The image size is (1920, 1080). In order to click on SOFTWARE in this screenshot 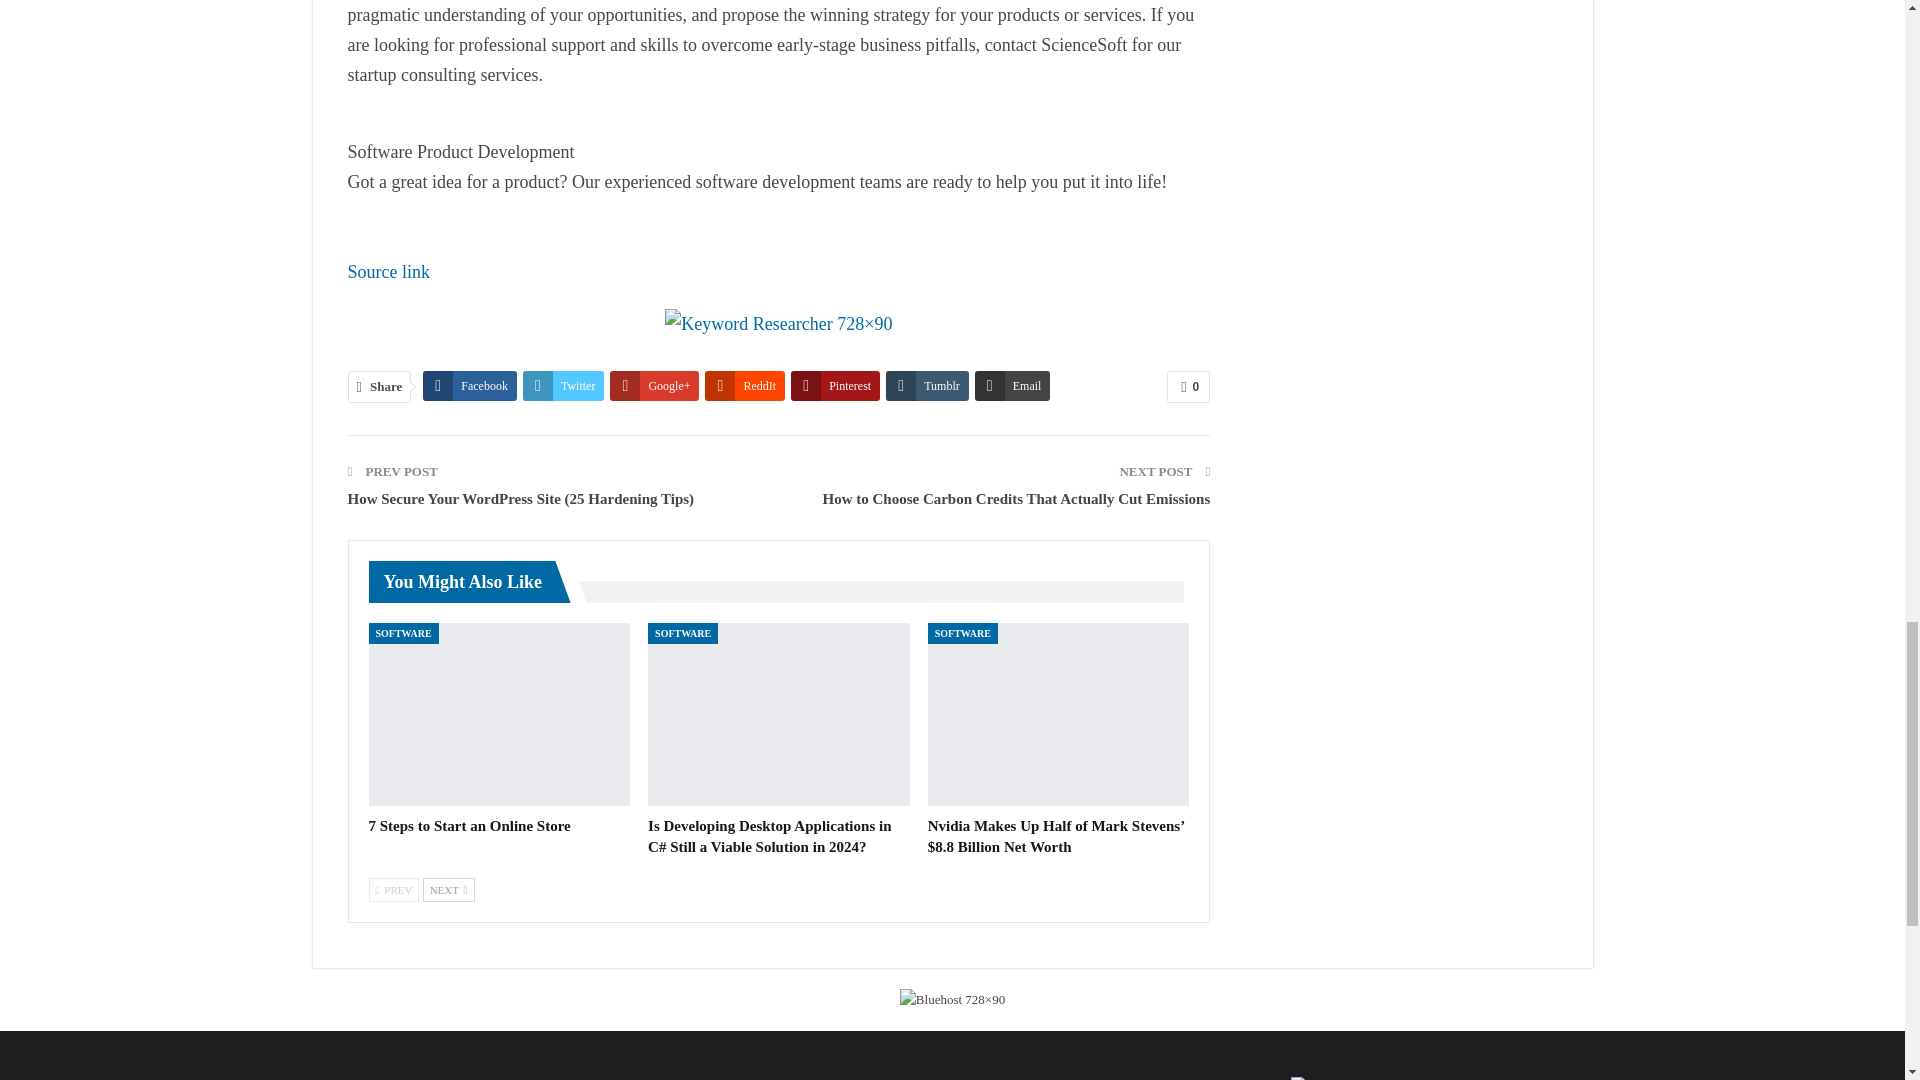, I will do `click(402, 633)`.